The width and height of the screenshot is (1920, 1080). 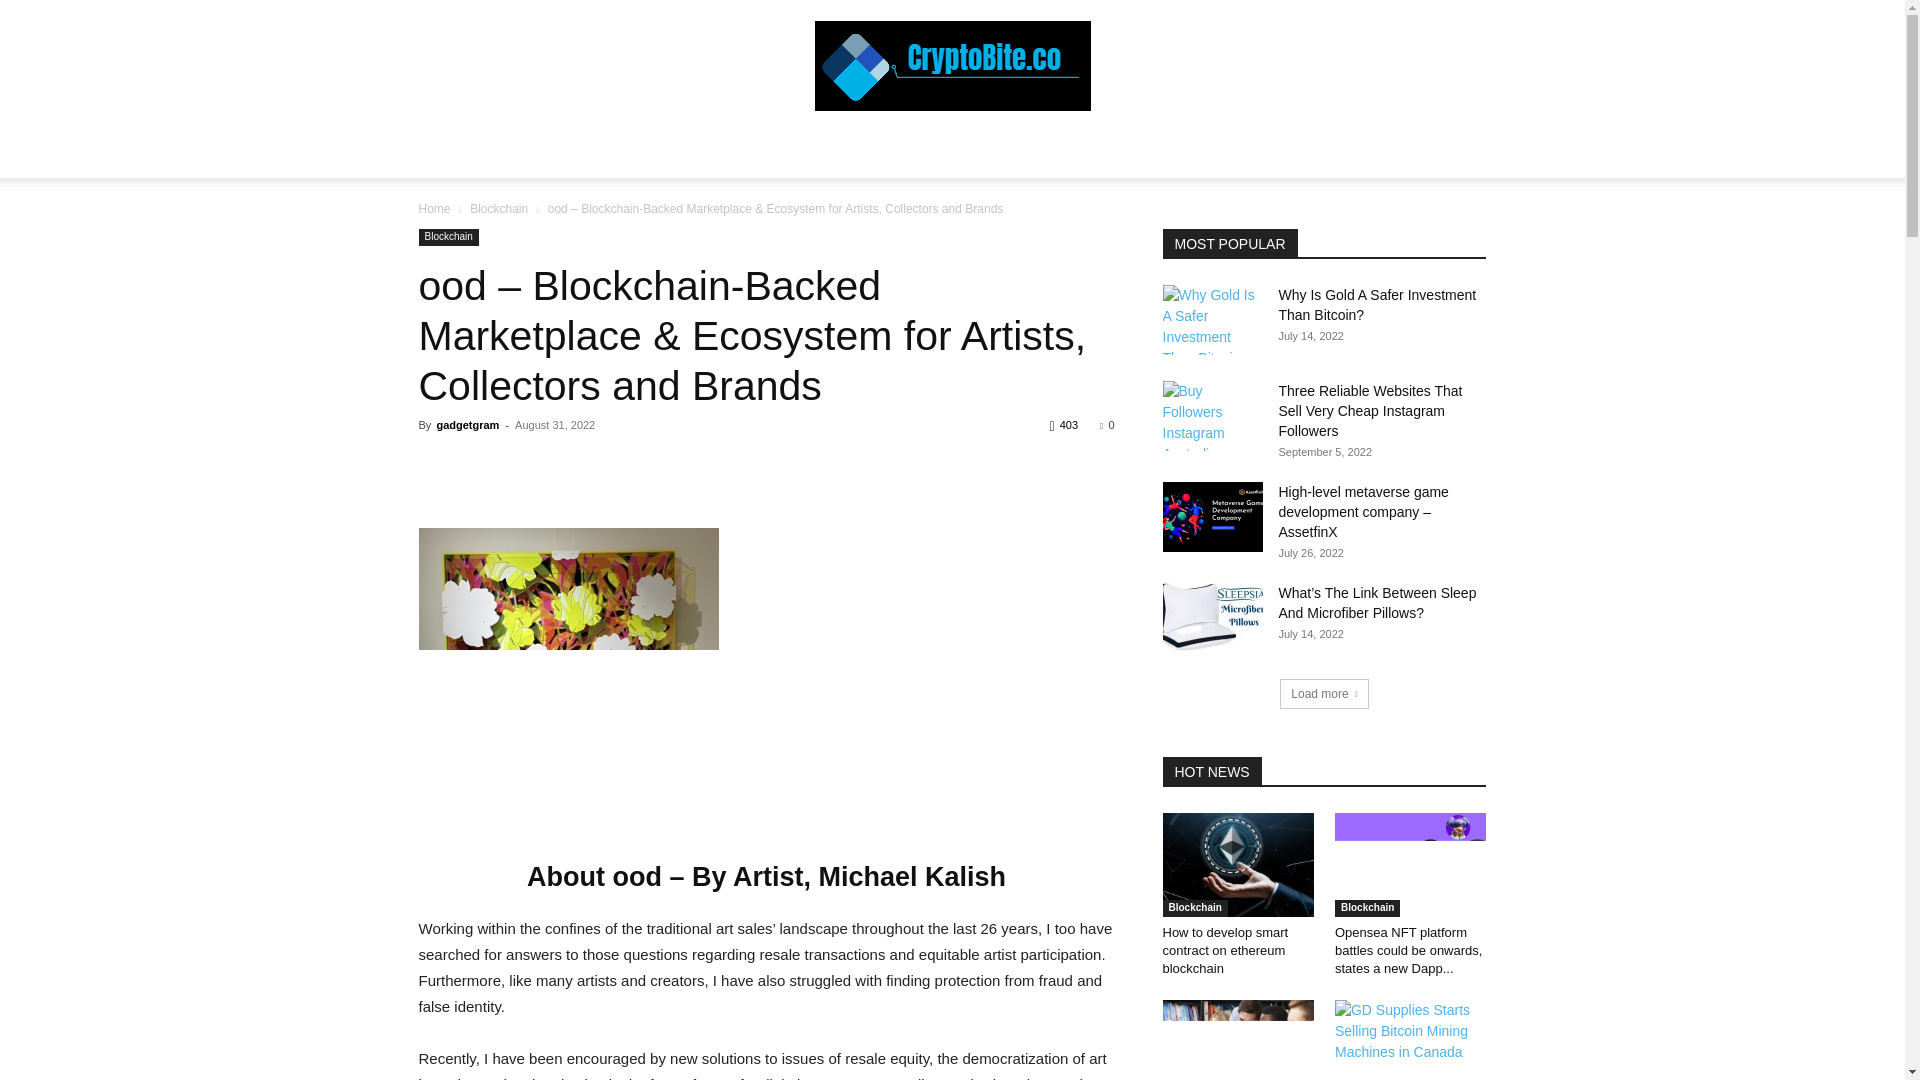 I want to click on BITCOIN, so click(x=678, y=154).